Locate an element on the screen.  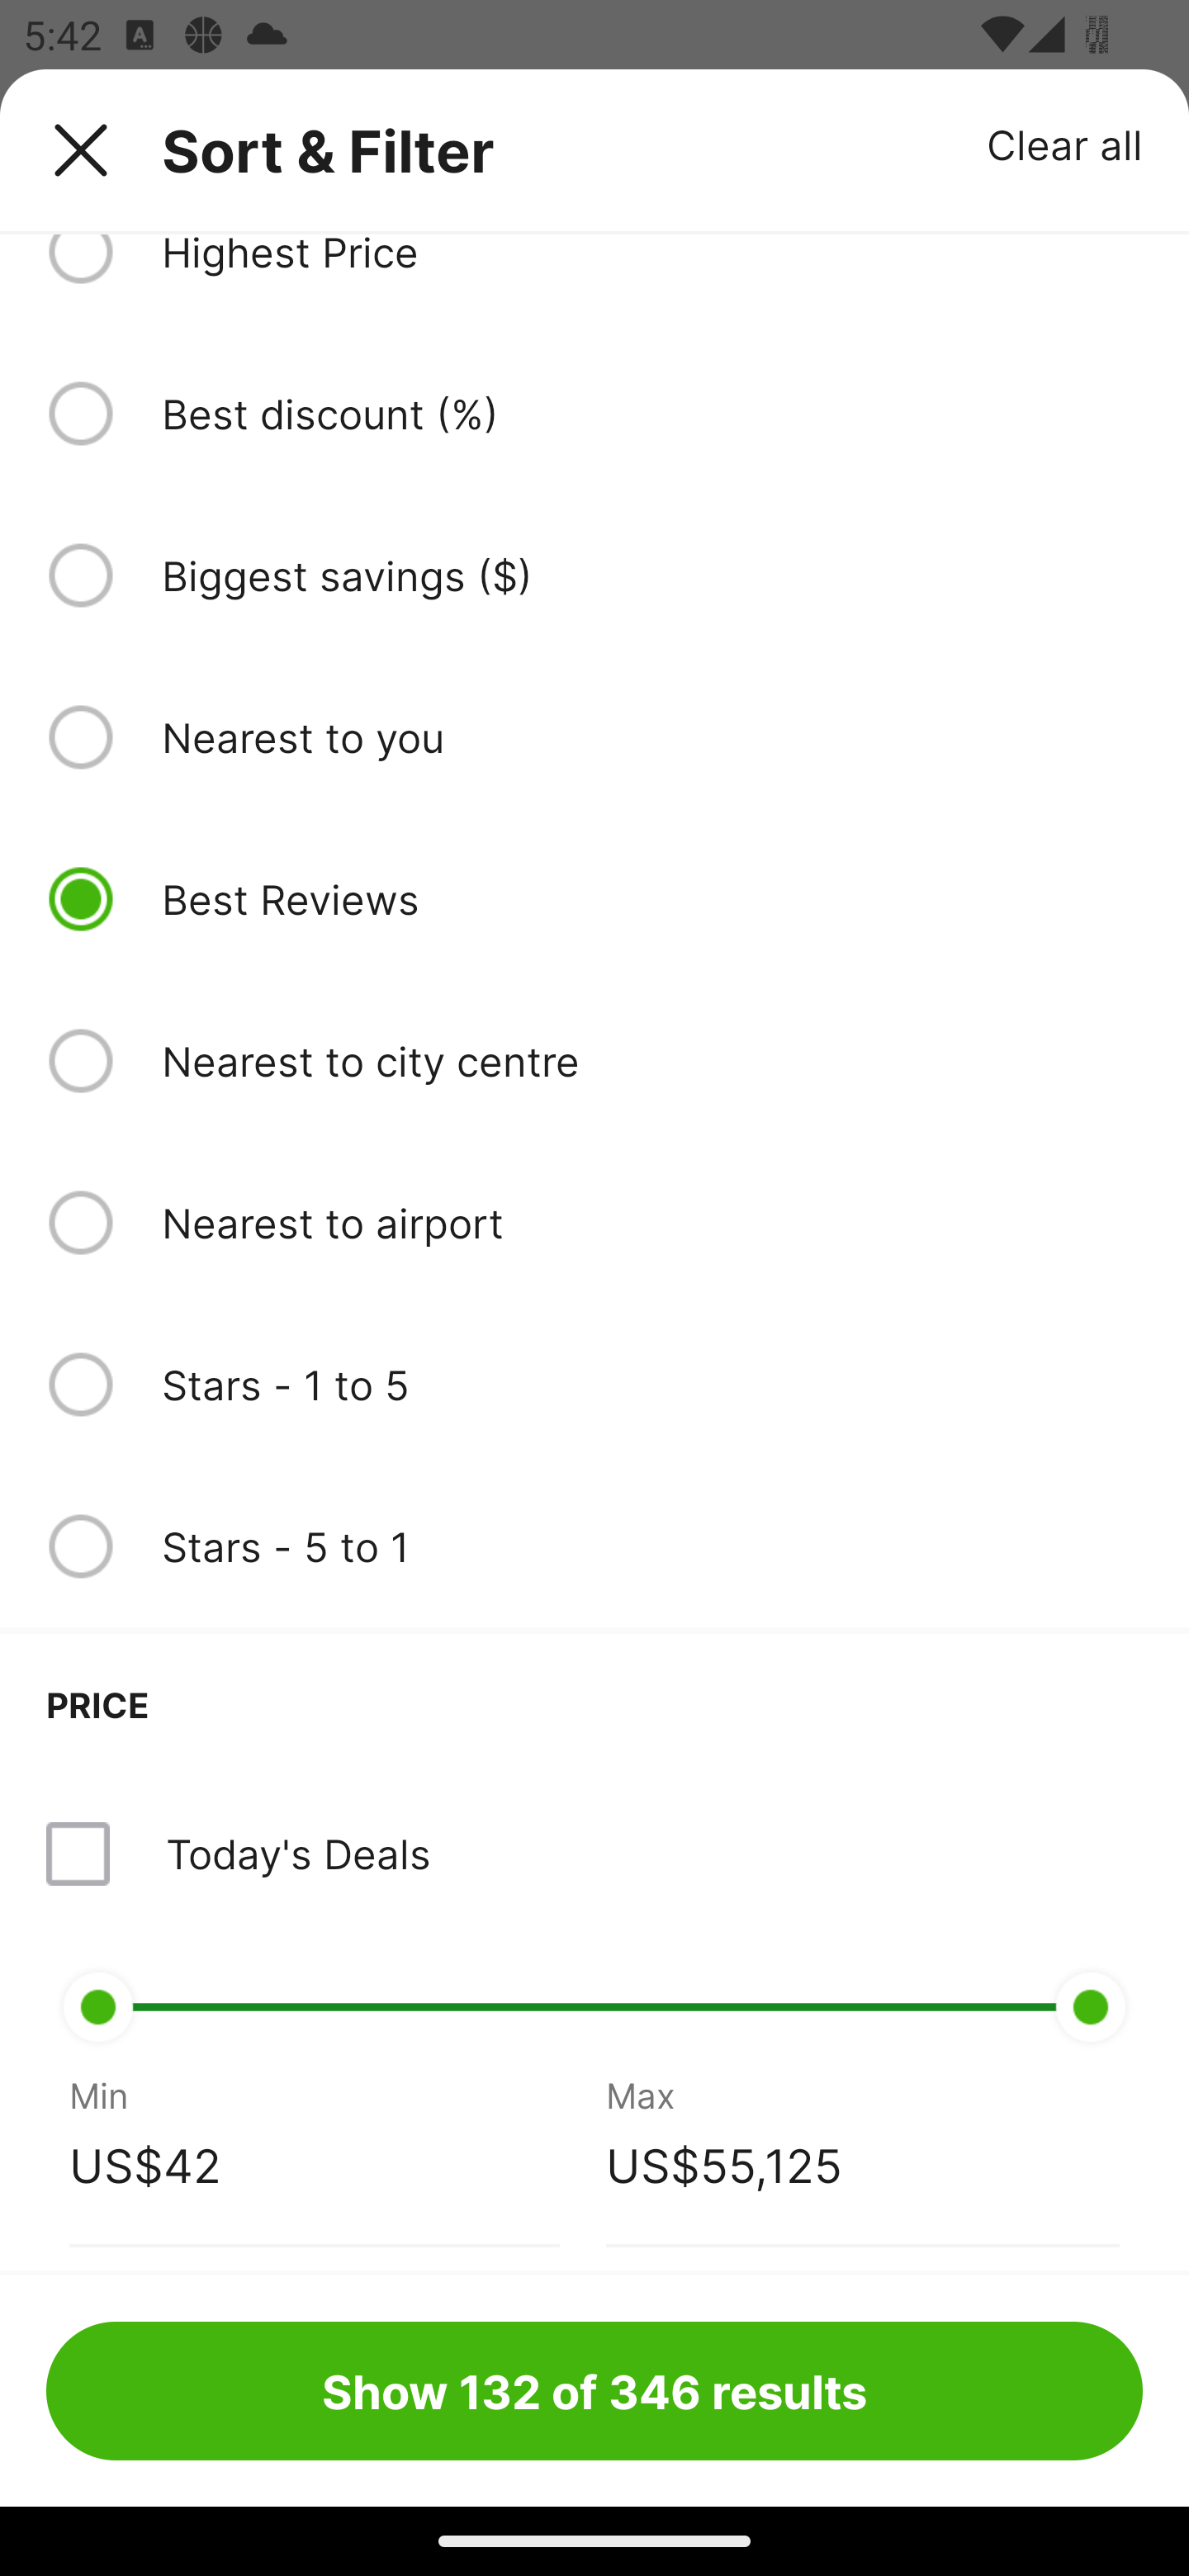
Nearest to city centre is located at coordinates (651, 1061).